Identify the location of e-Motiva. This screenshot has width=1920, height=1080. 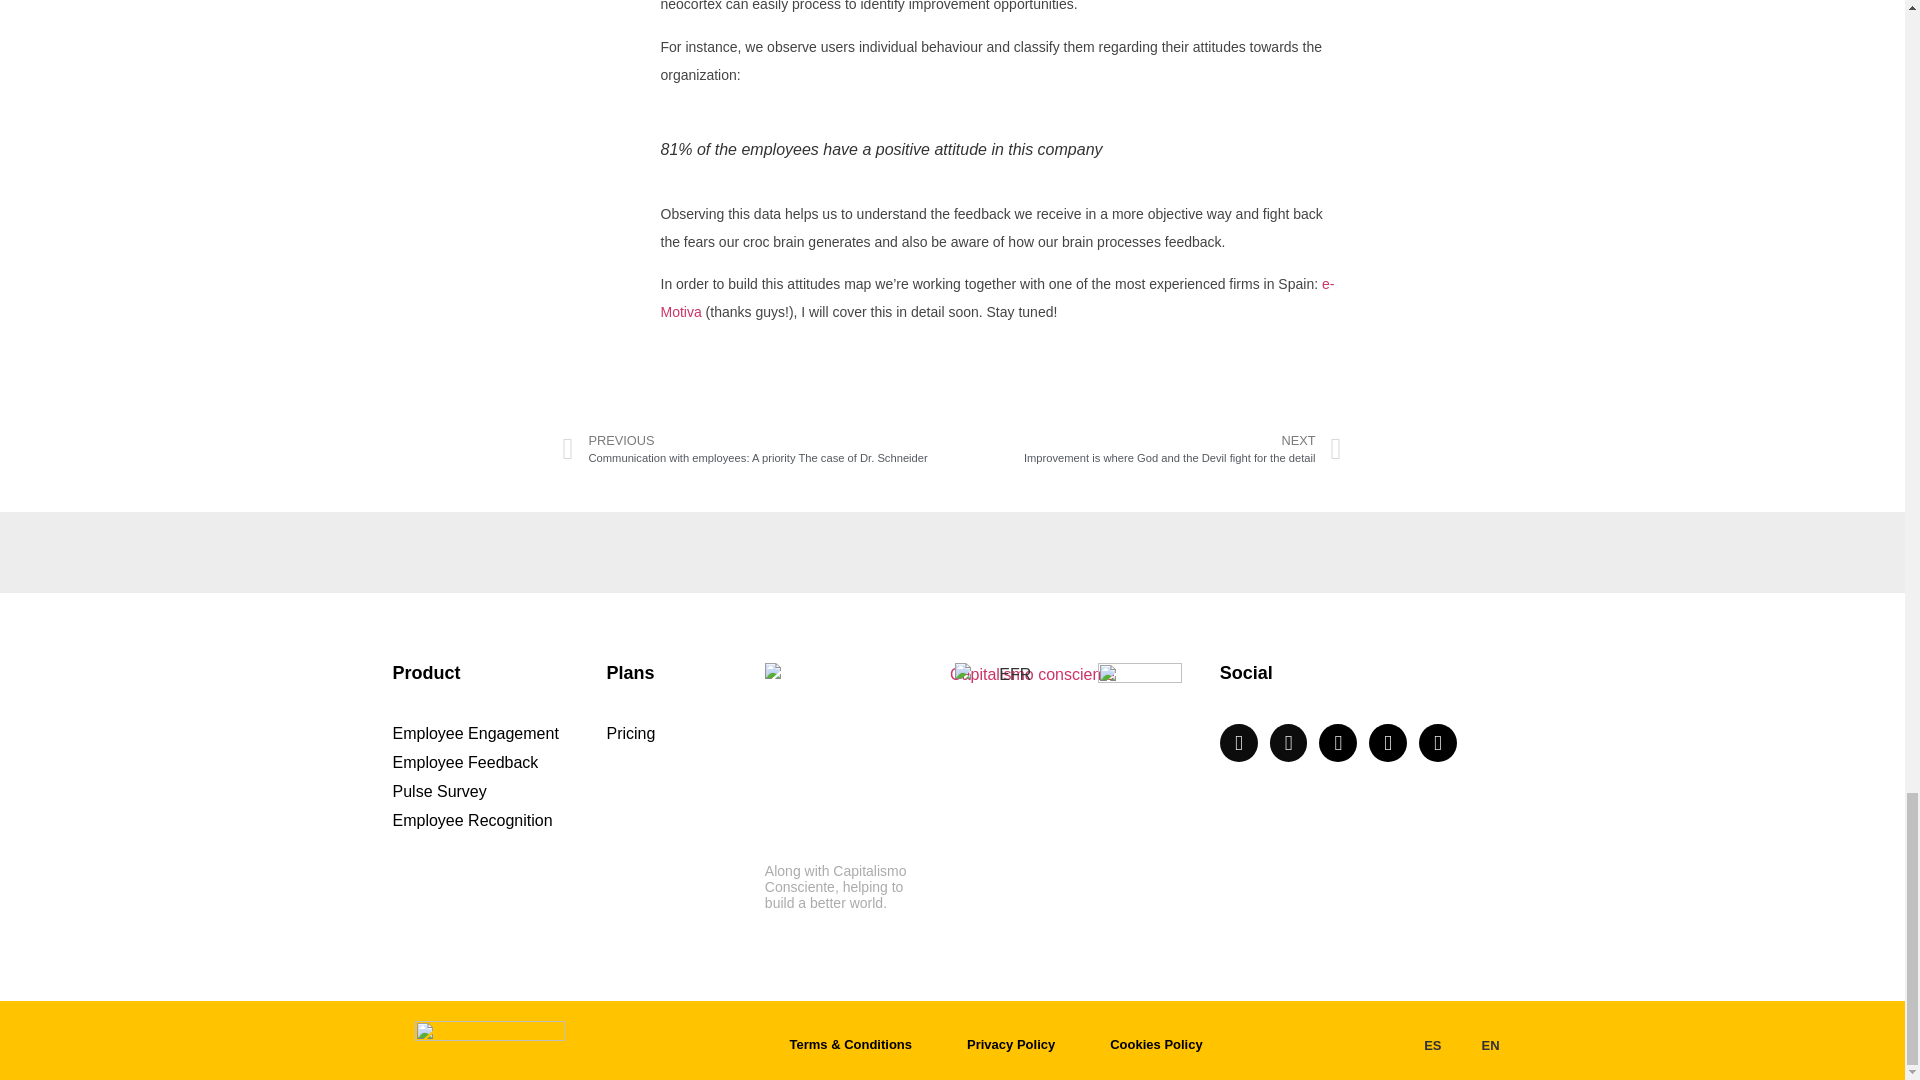
(997, 298).